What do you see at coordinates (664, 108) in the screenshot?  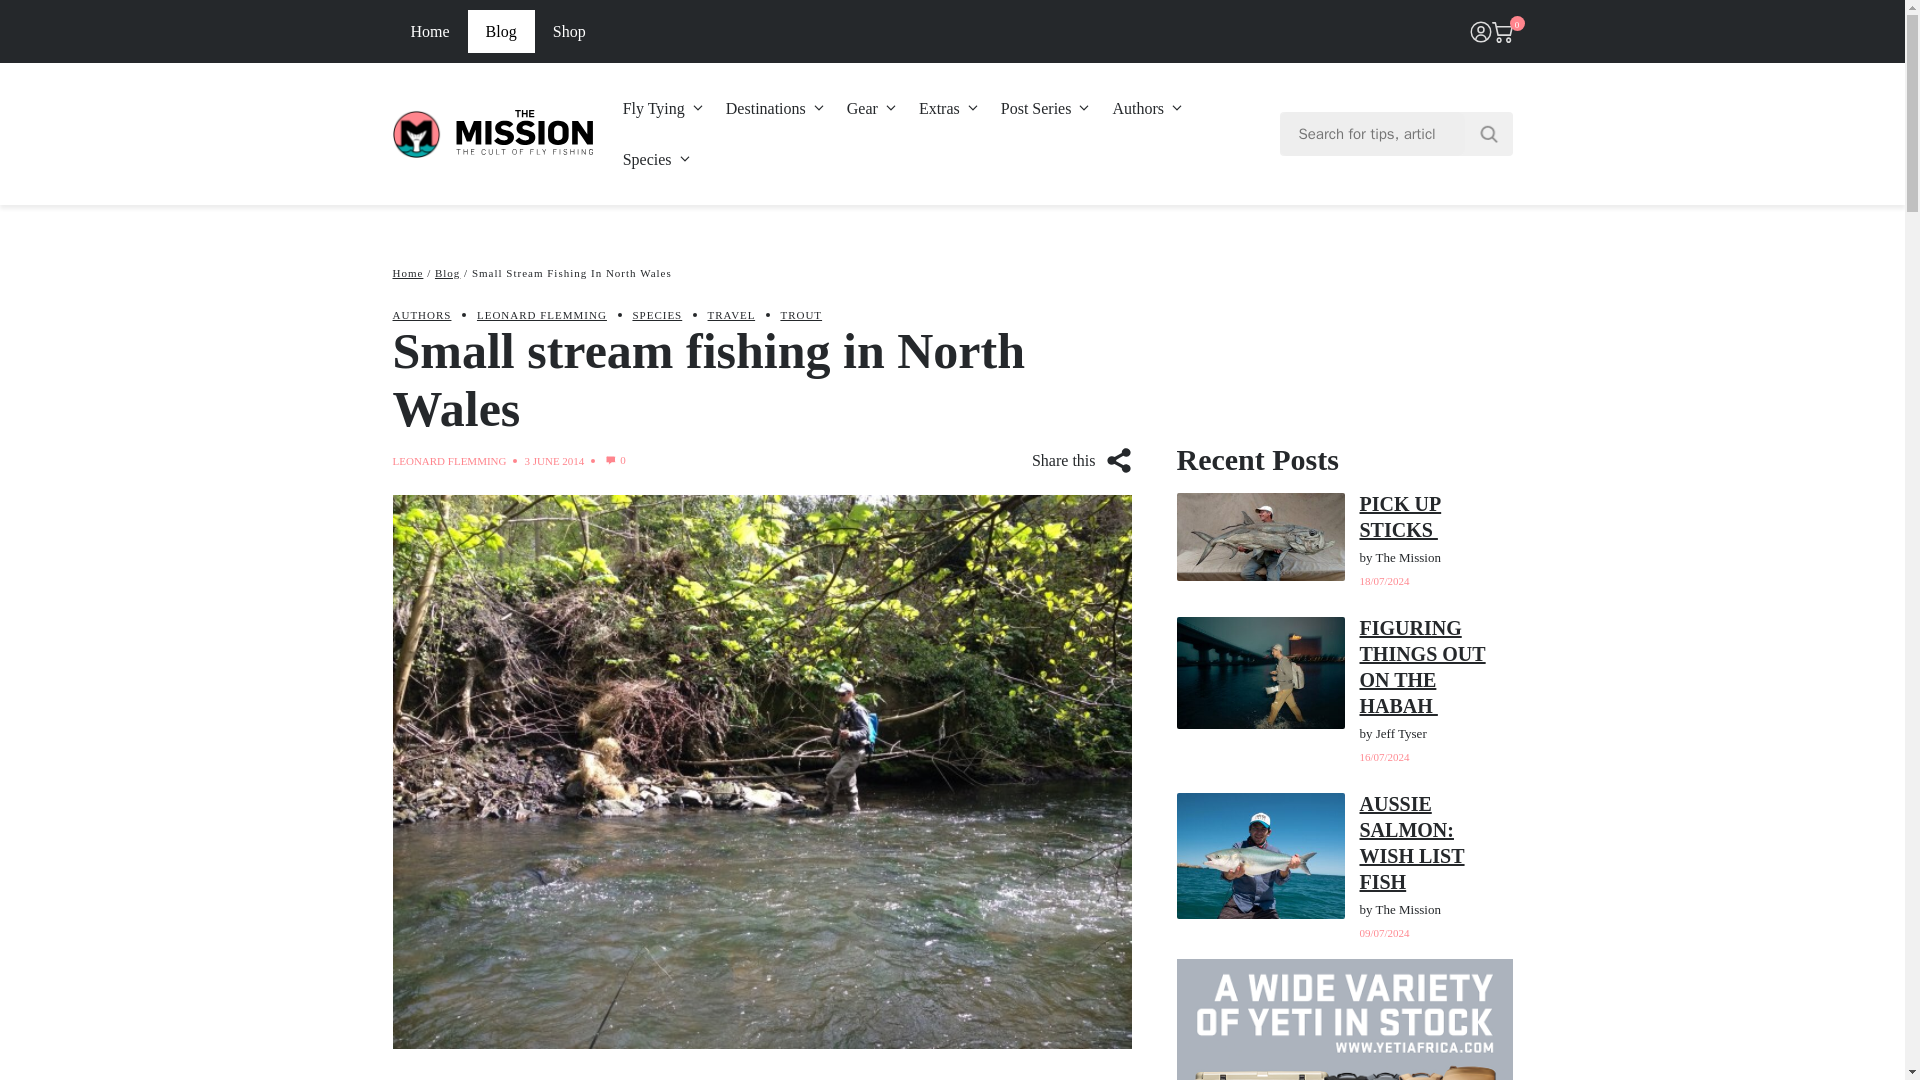 I see `Fly Tying` at bounding box center [664, 108].